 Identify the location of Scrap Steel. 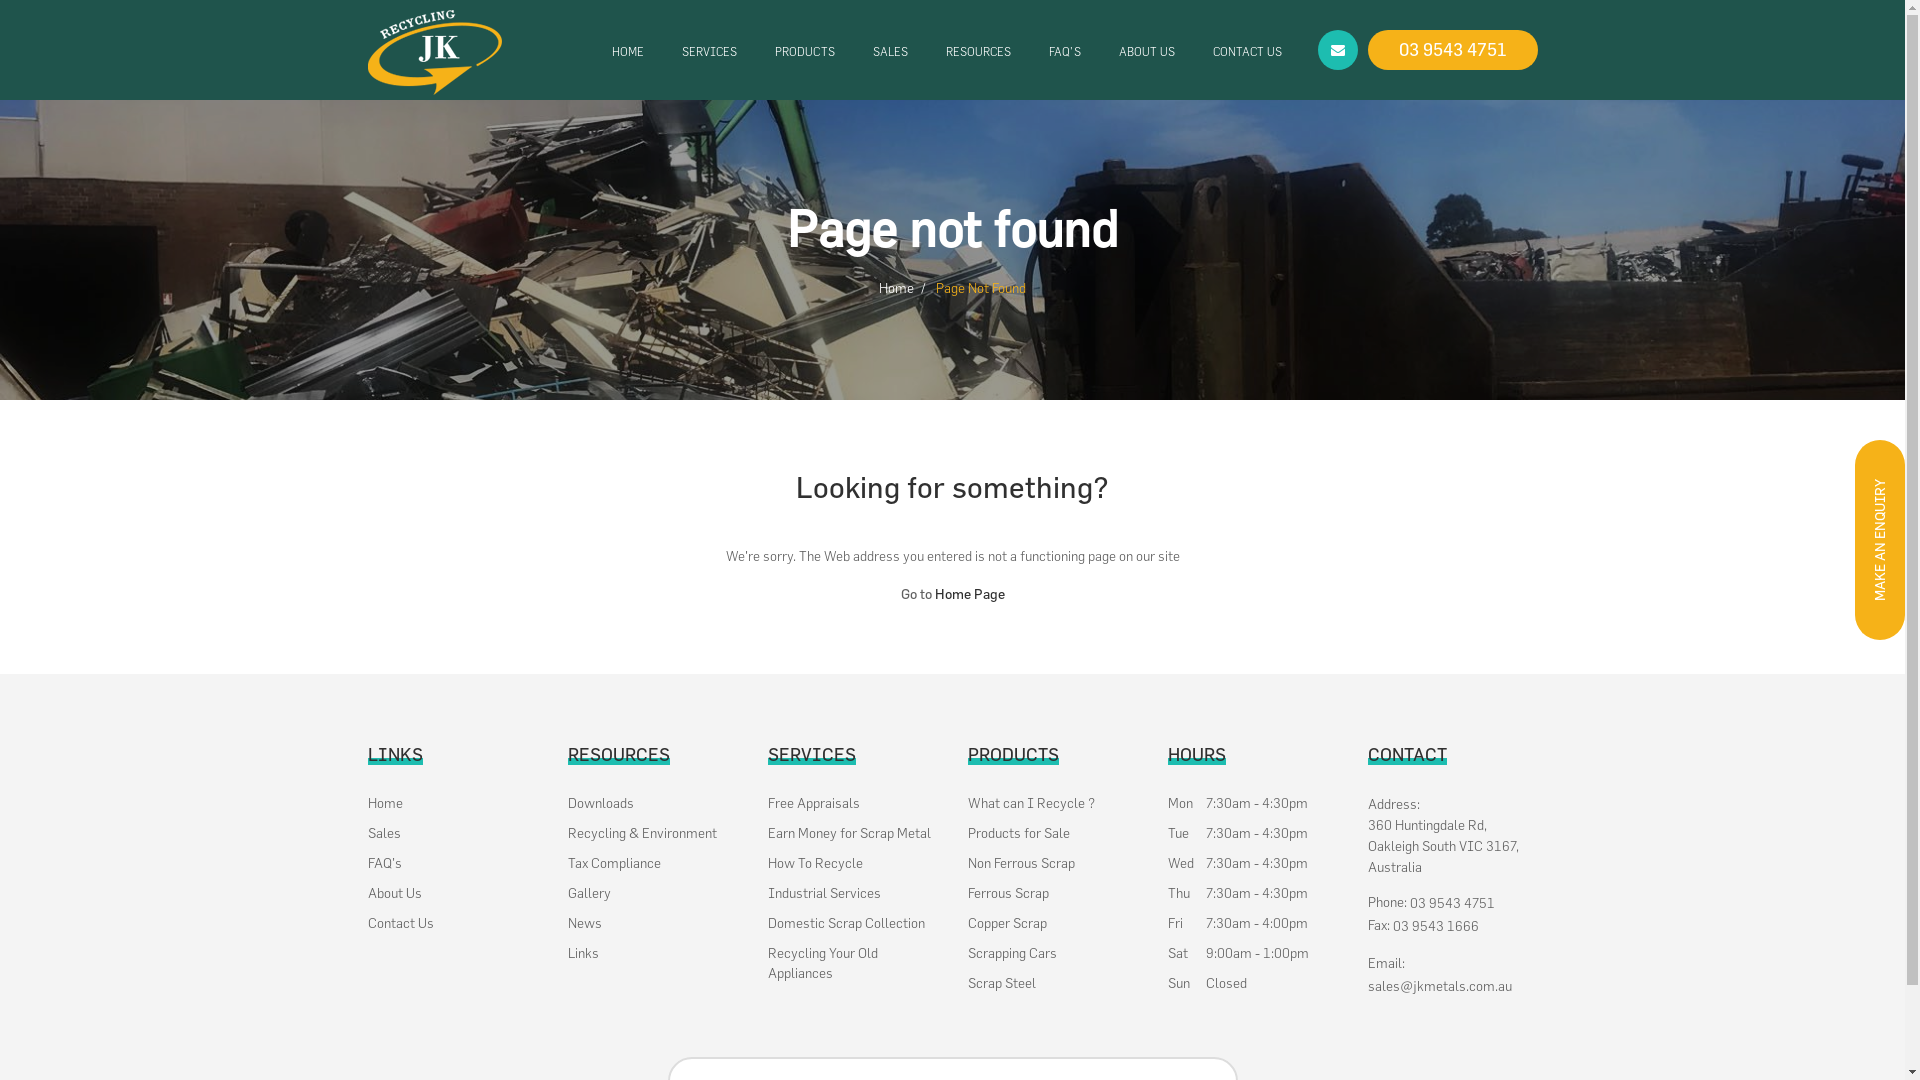
(1002, 983).